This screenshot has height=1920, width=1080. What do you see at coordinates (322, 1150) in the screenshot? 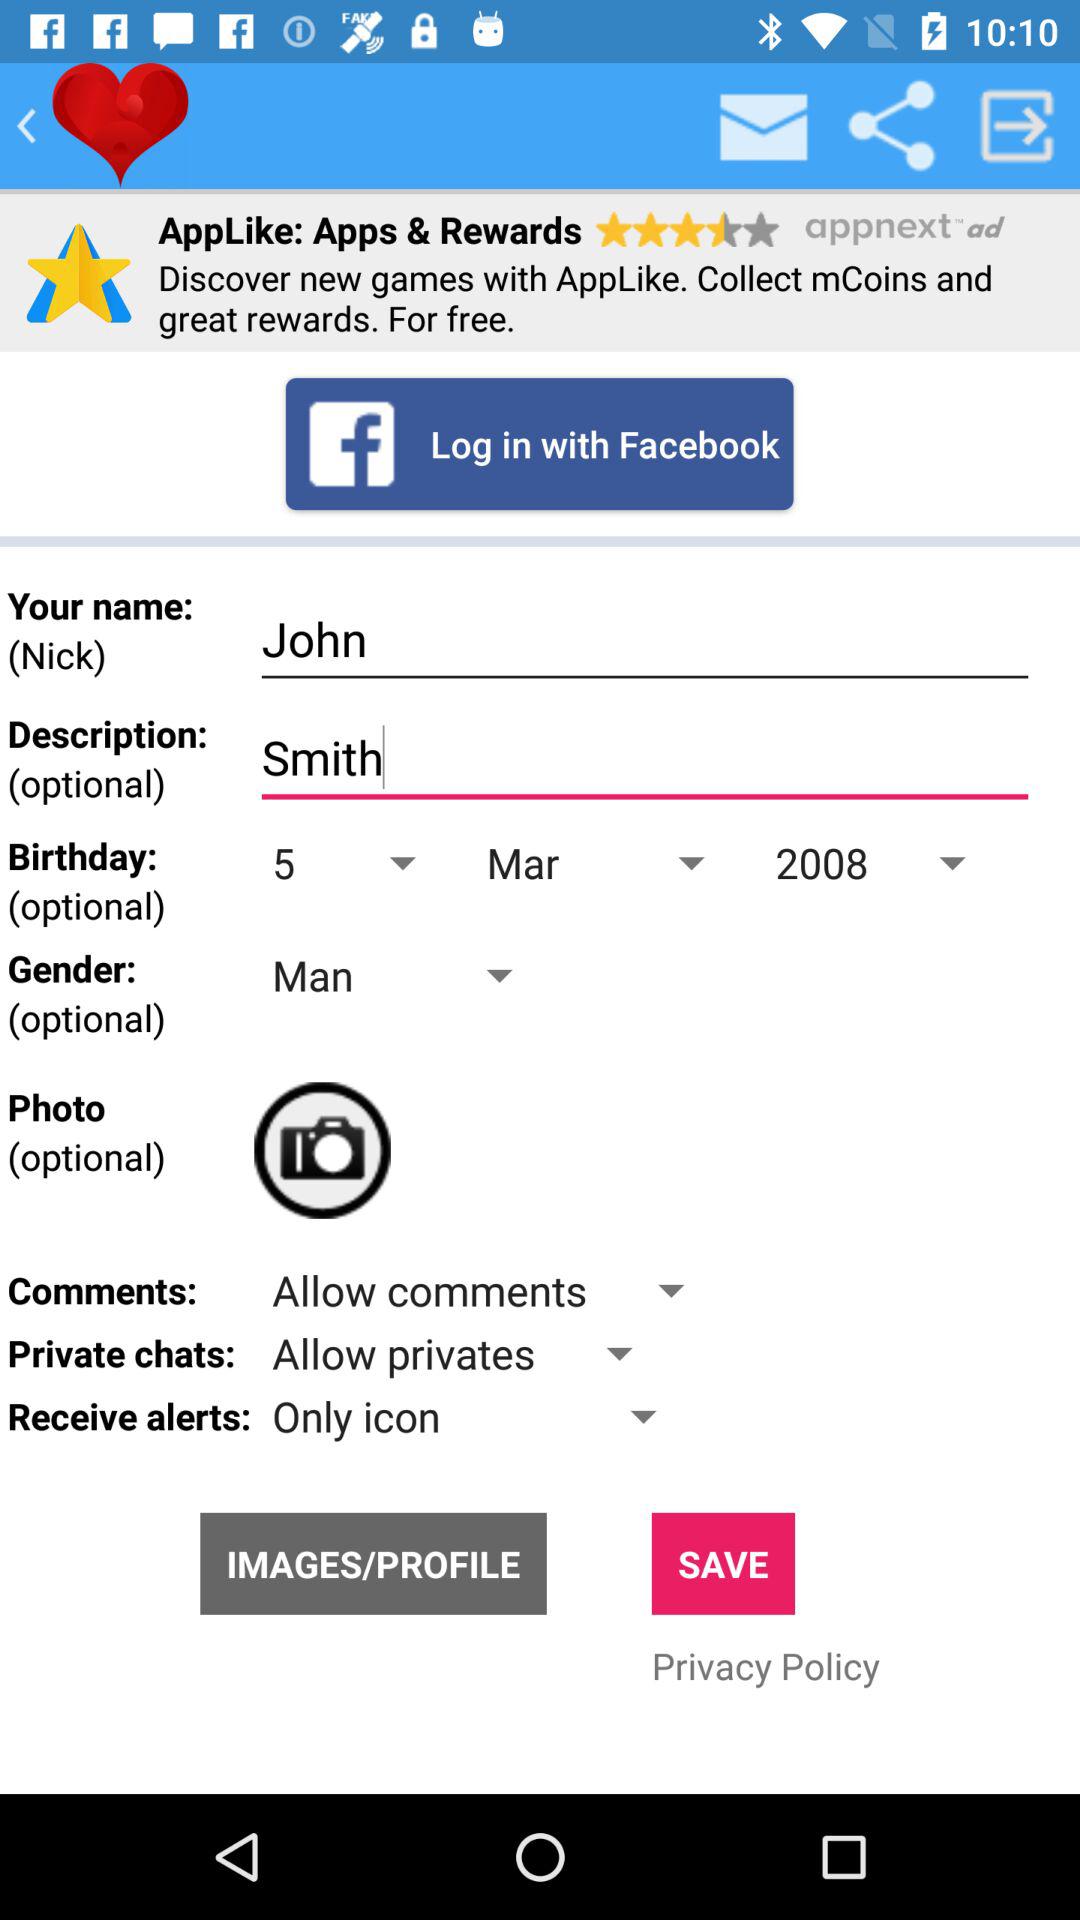
I see `upload photo` at bounding box center [322, 1150].